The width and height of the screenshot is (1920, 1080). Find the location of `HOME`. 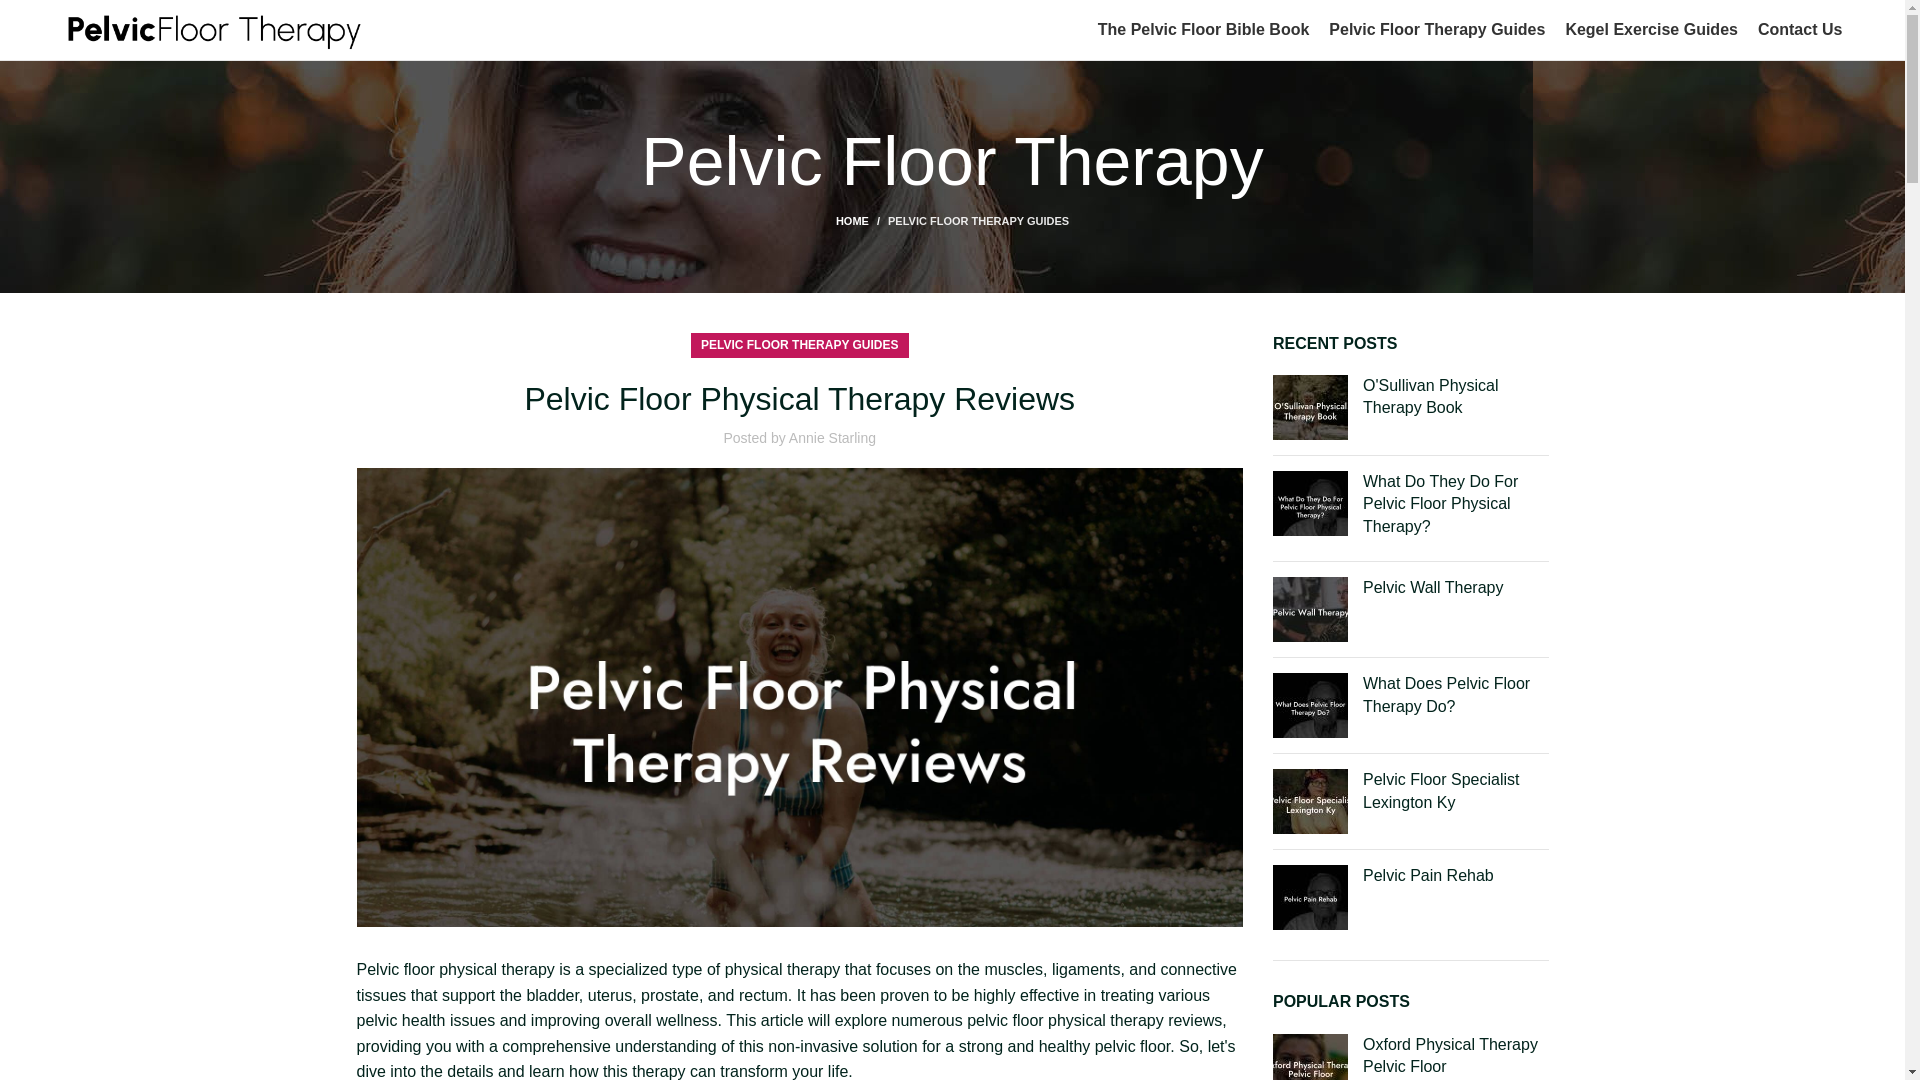

HOME is located at coordinates (861, 220).